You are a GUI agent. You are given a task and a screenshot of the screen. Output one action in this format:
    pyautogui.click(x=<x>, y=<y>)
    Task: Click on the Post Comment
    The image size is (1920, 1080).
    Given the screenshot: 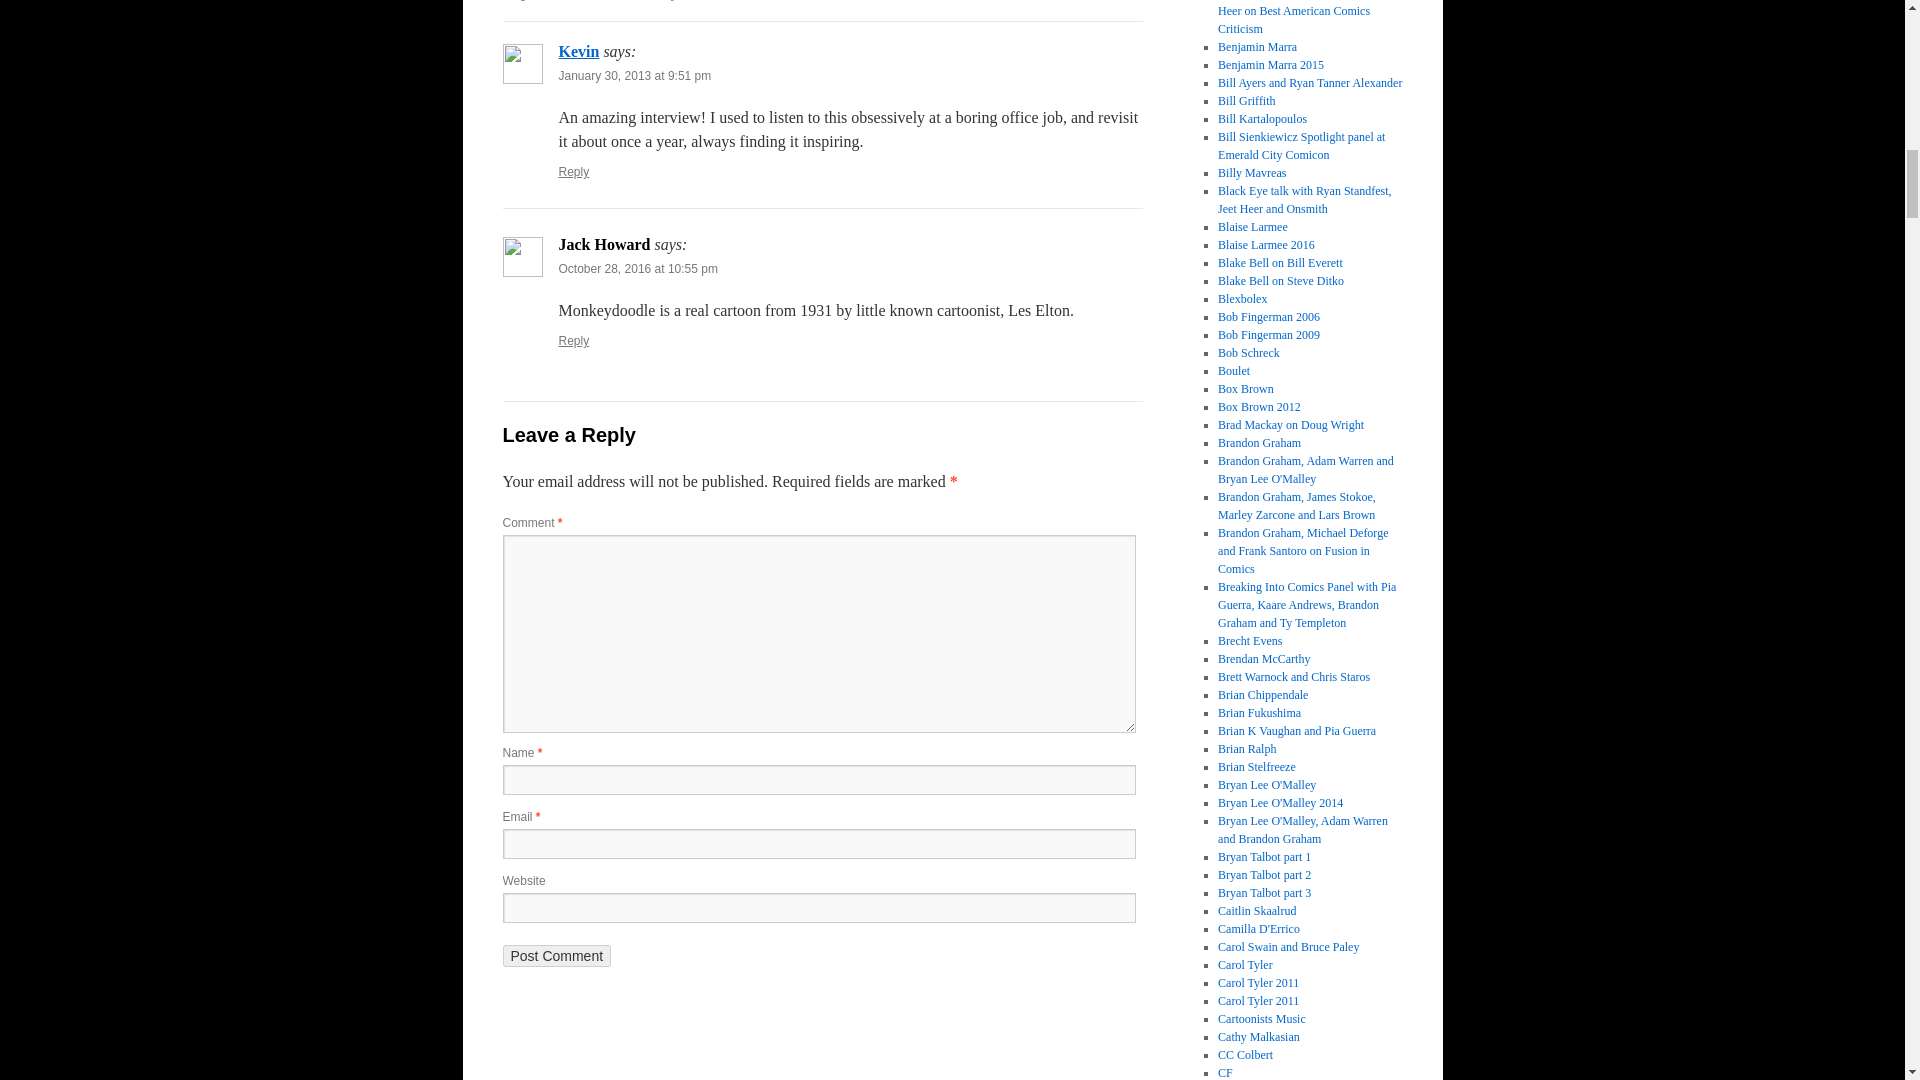 What is the action you would take?
    pyautogui.click(x=556, y=956)
    